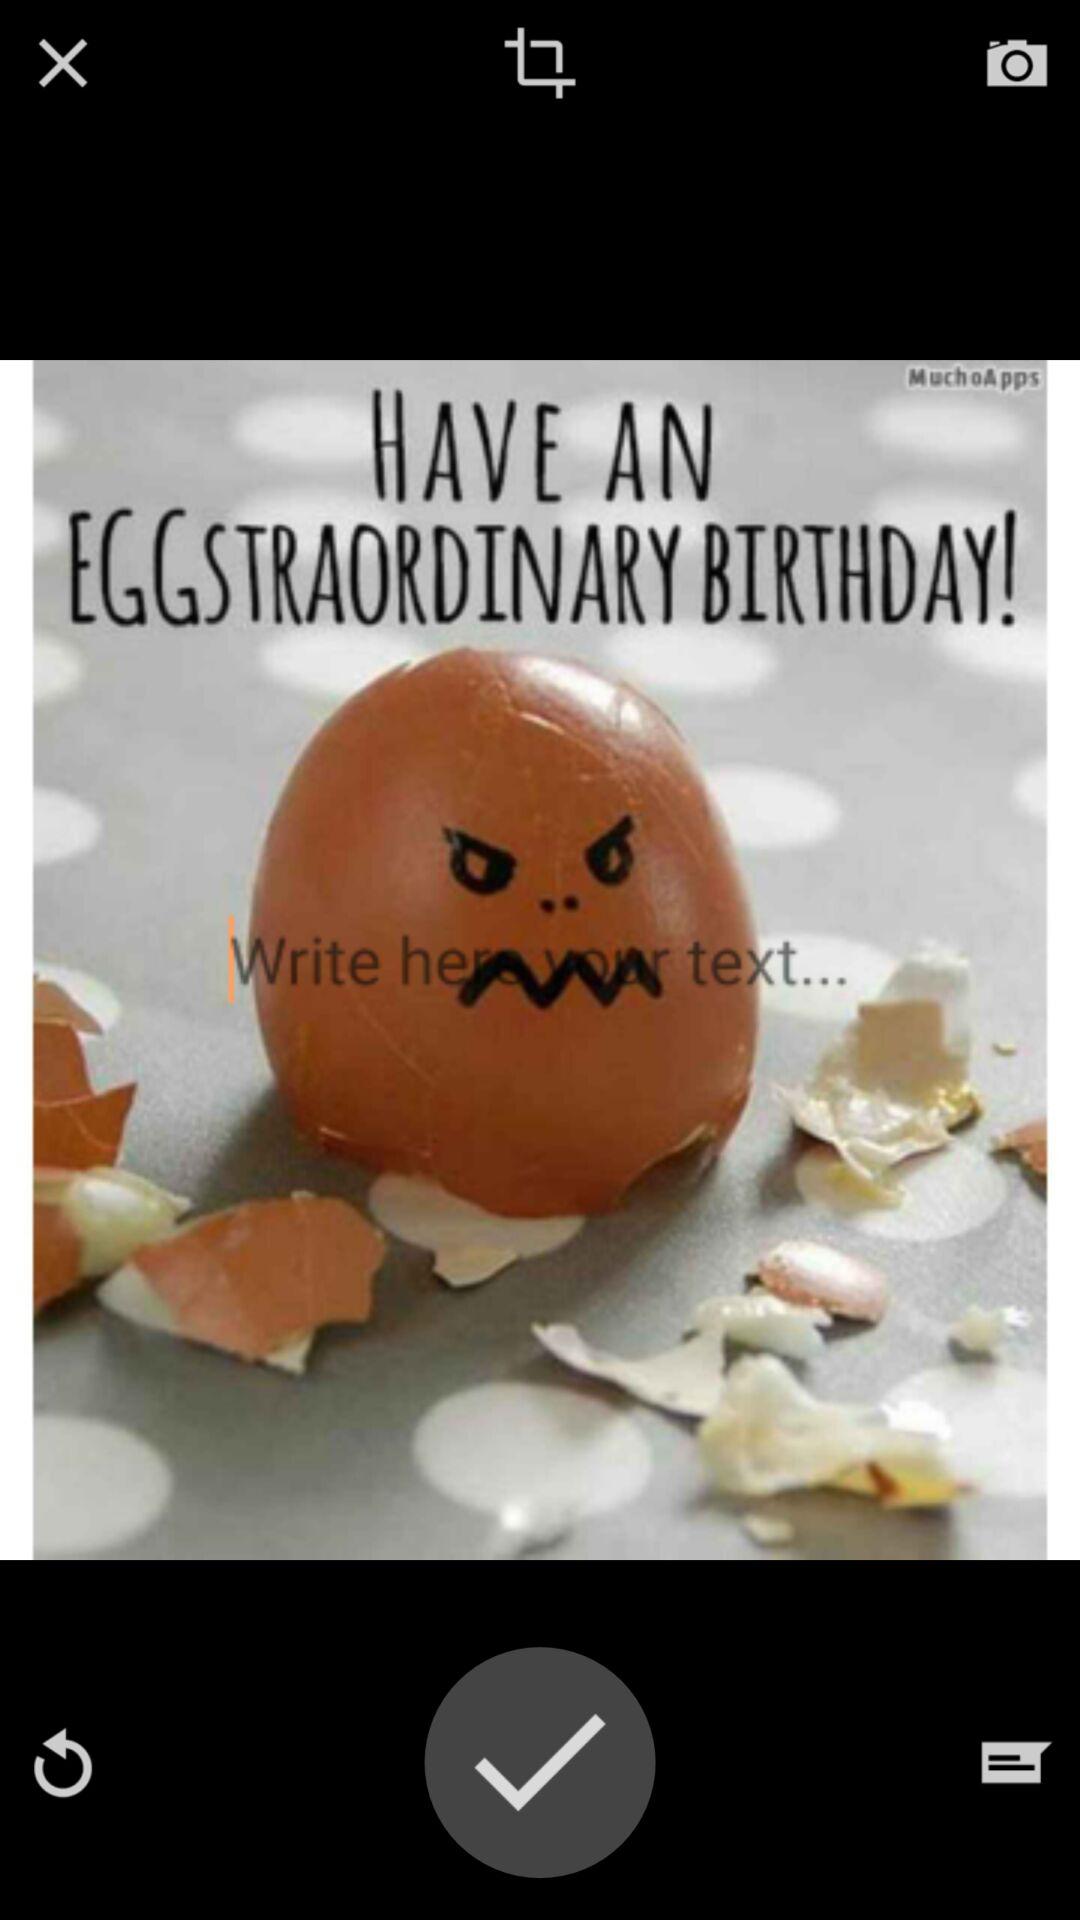 This screenshot has width=1080, height=1920. What do you see at coordinates (63, 63) in the screenshot?
I see `go to cancel` at bounding box center [63, 63].